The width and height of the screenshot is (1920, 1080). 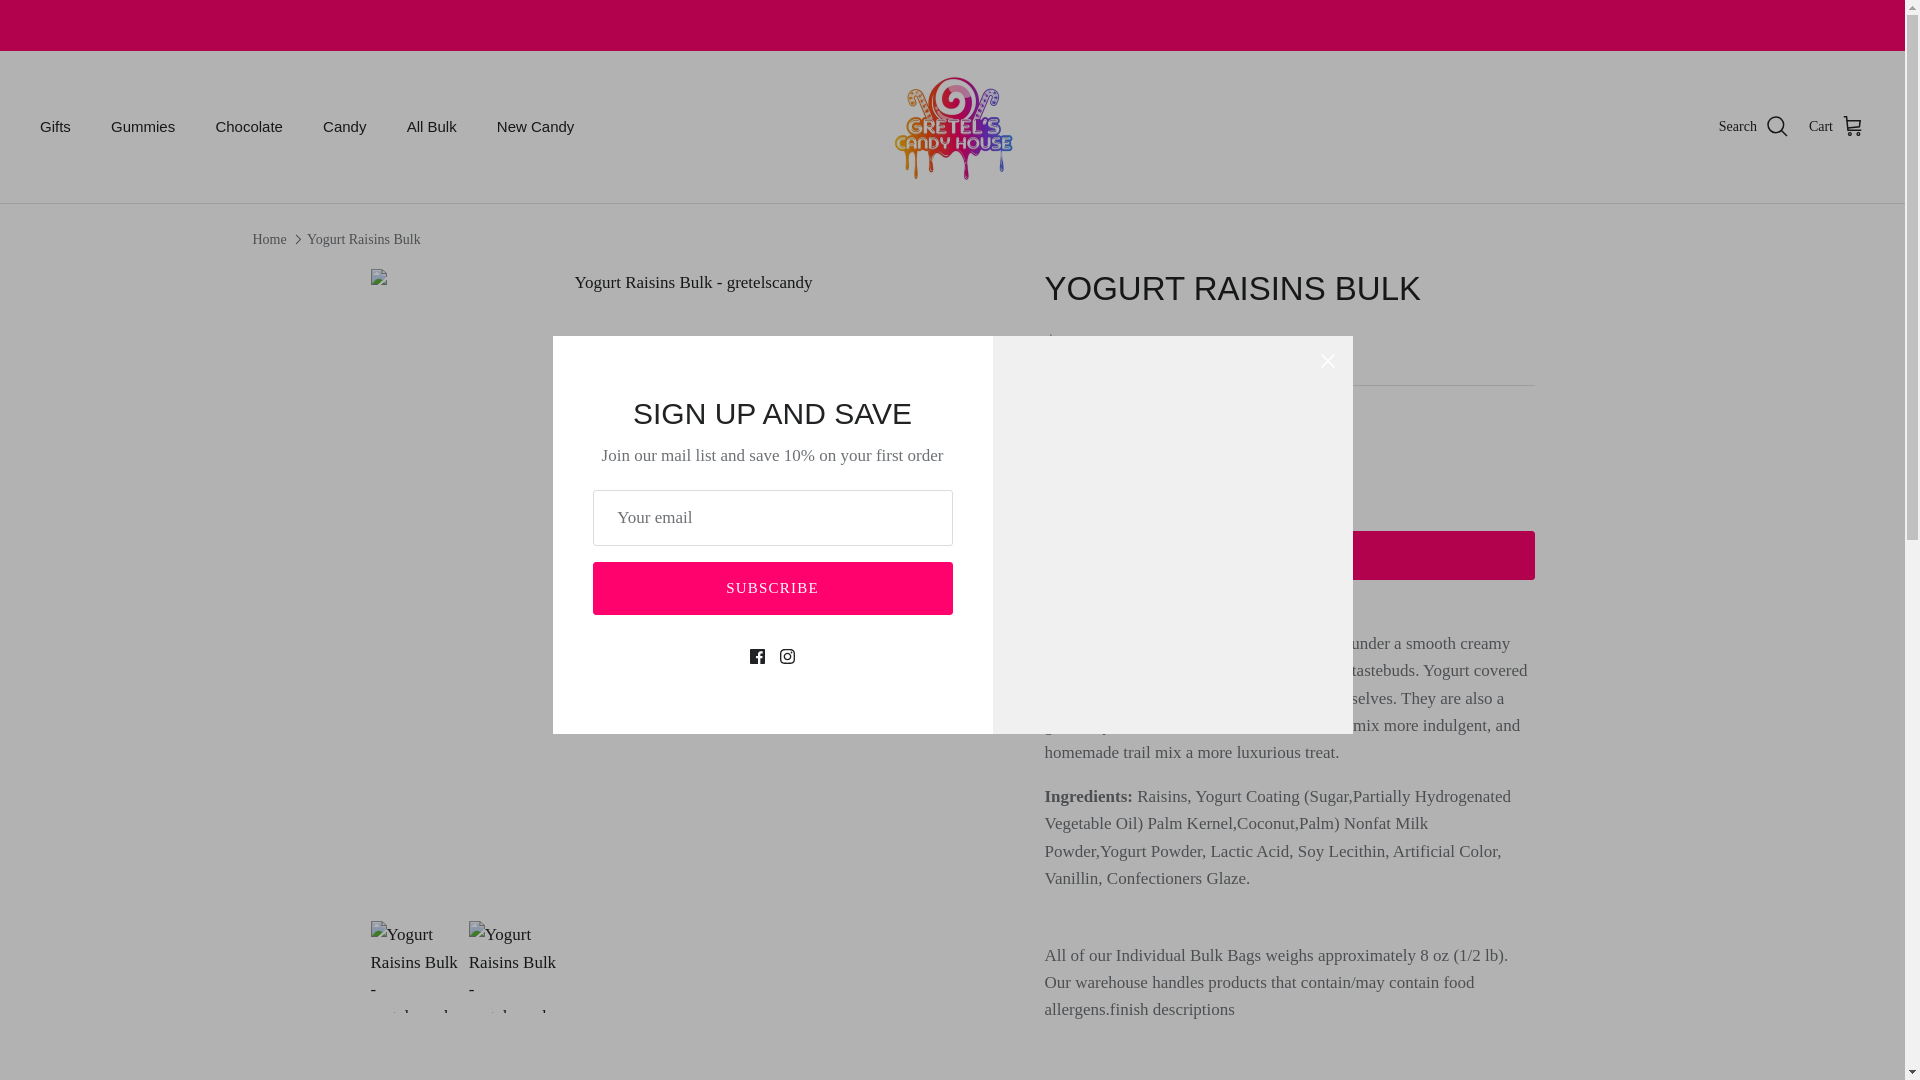 I want to click on Search, so click(x=1754, y=127).